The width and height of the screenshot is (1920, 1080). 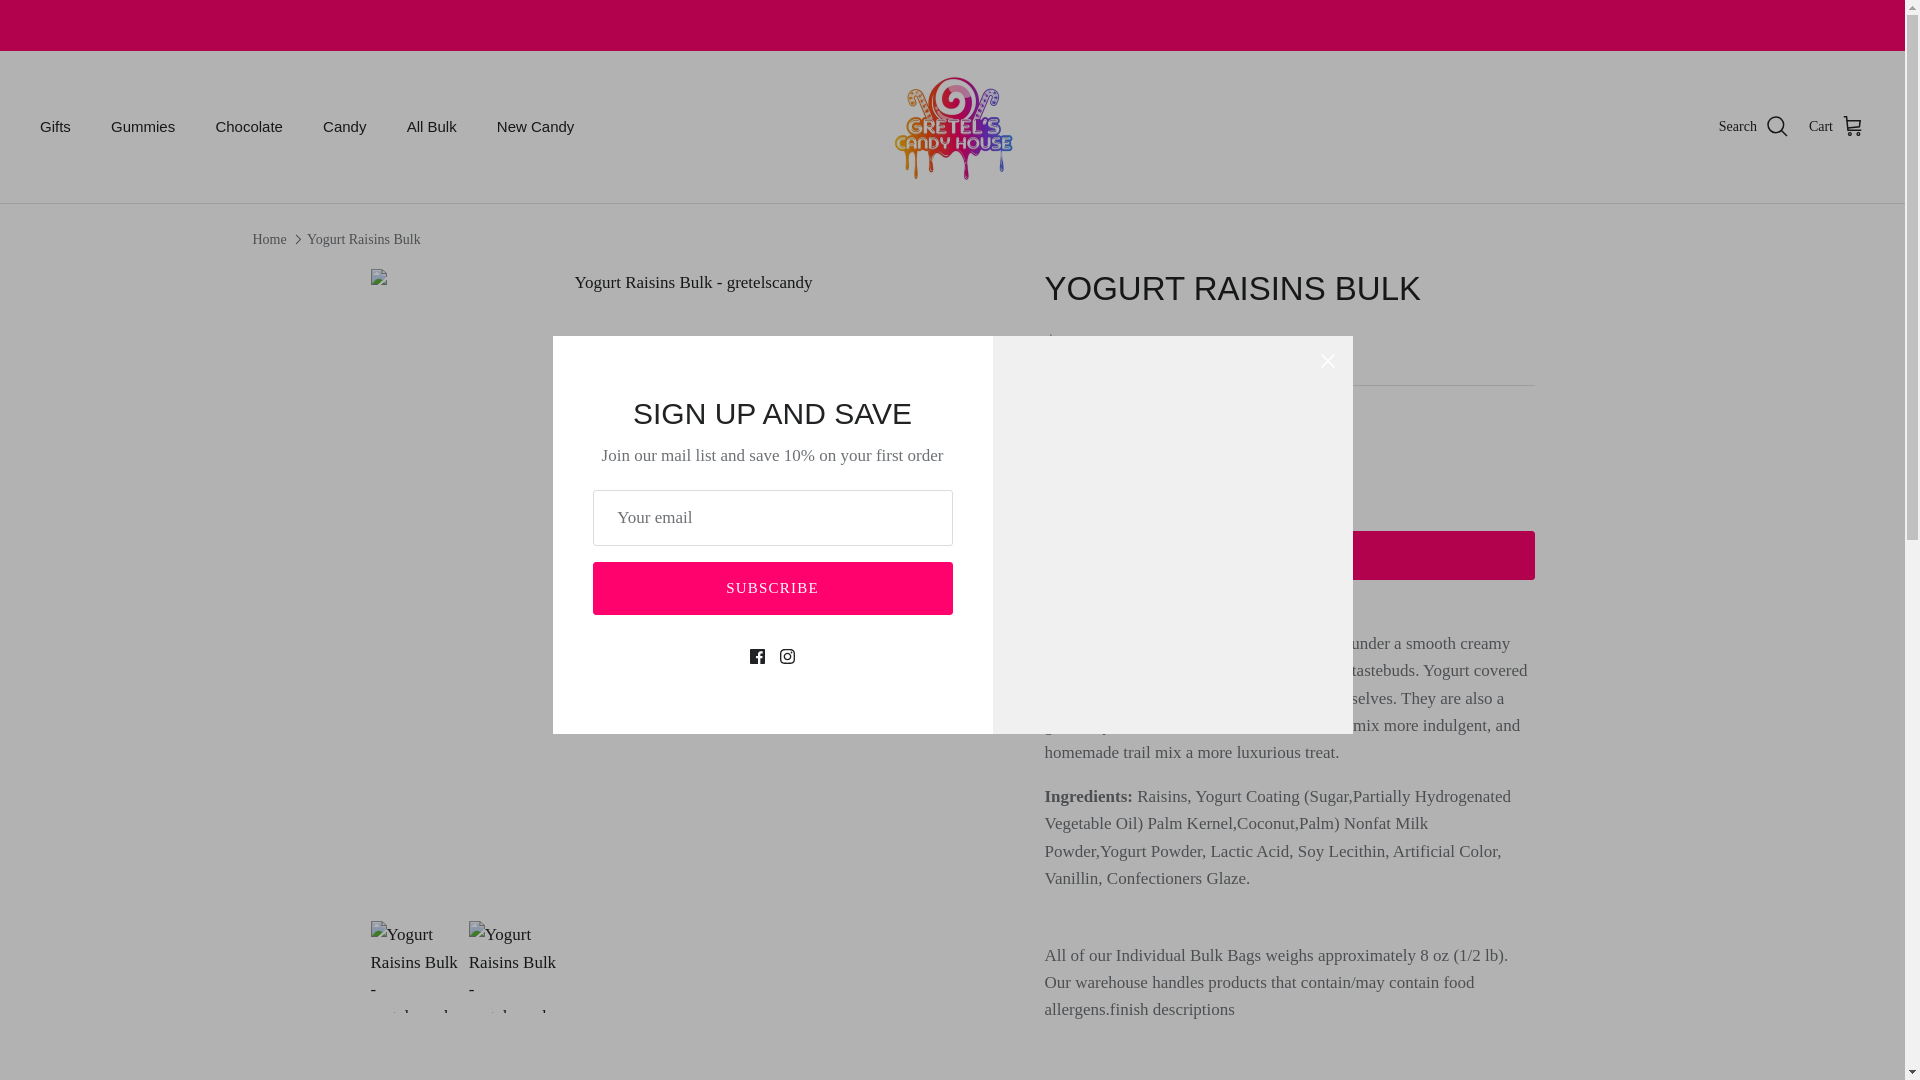 I want to click on Search, so click(x=1754, y=127).